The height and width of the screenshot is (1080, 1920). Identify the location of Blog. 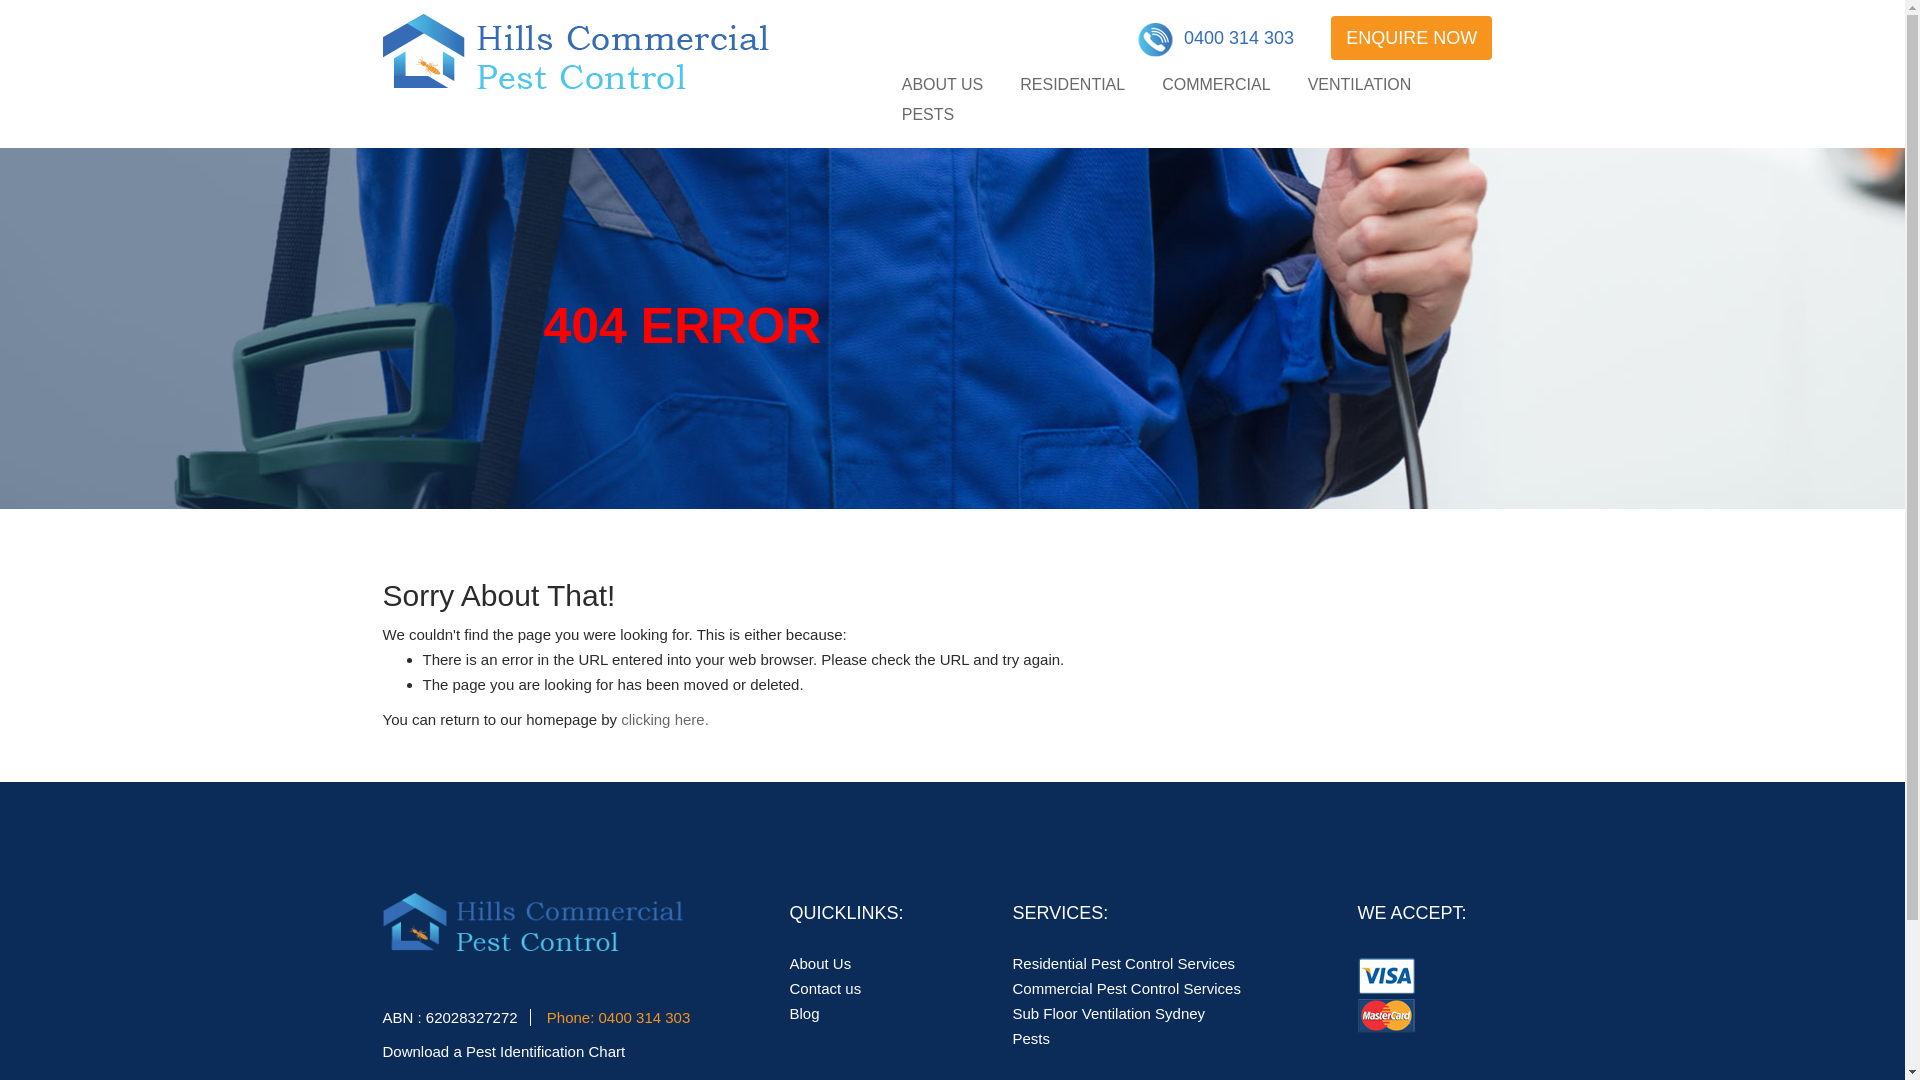
(805, 1014).